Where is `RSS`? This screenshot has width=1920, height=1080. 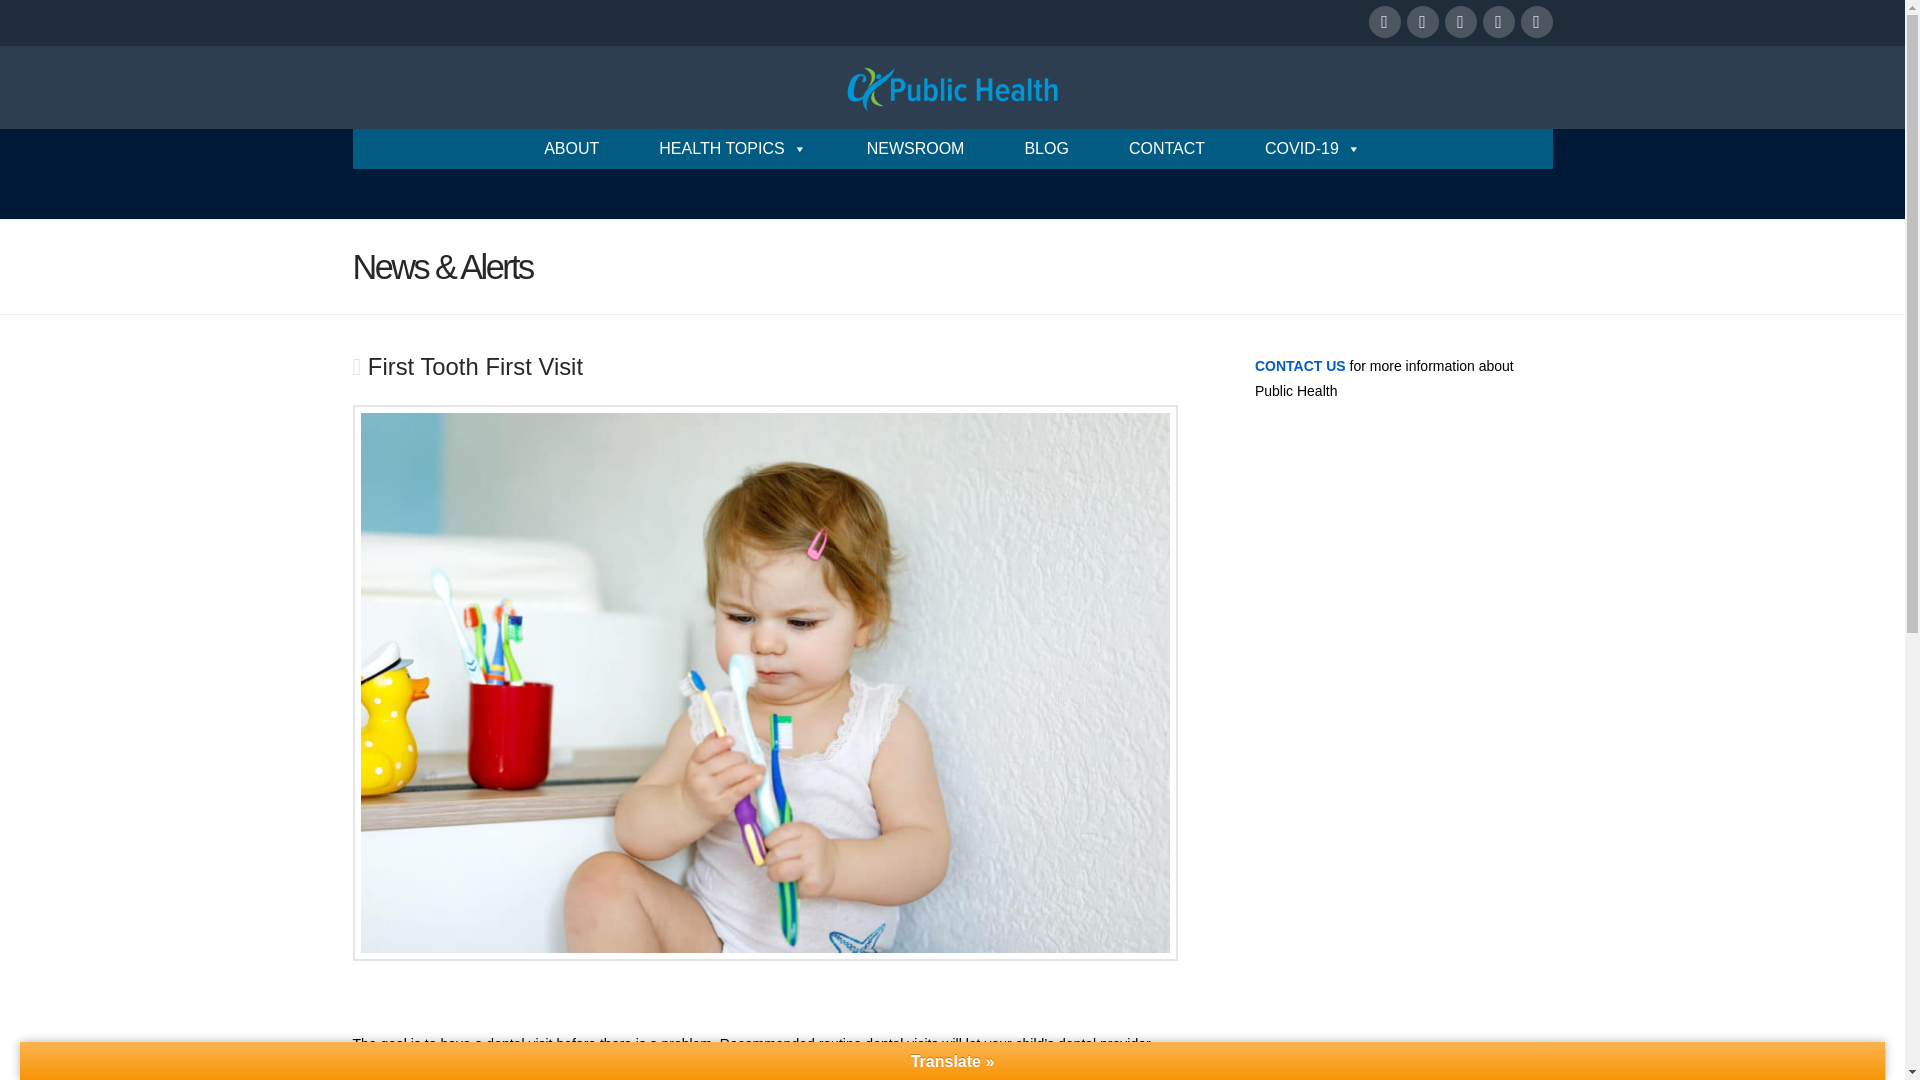 RSS is located at coordinates (1536, 22).